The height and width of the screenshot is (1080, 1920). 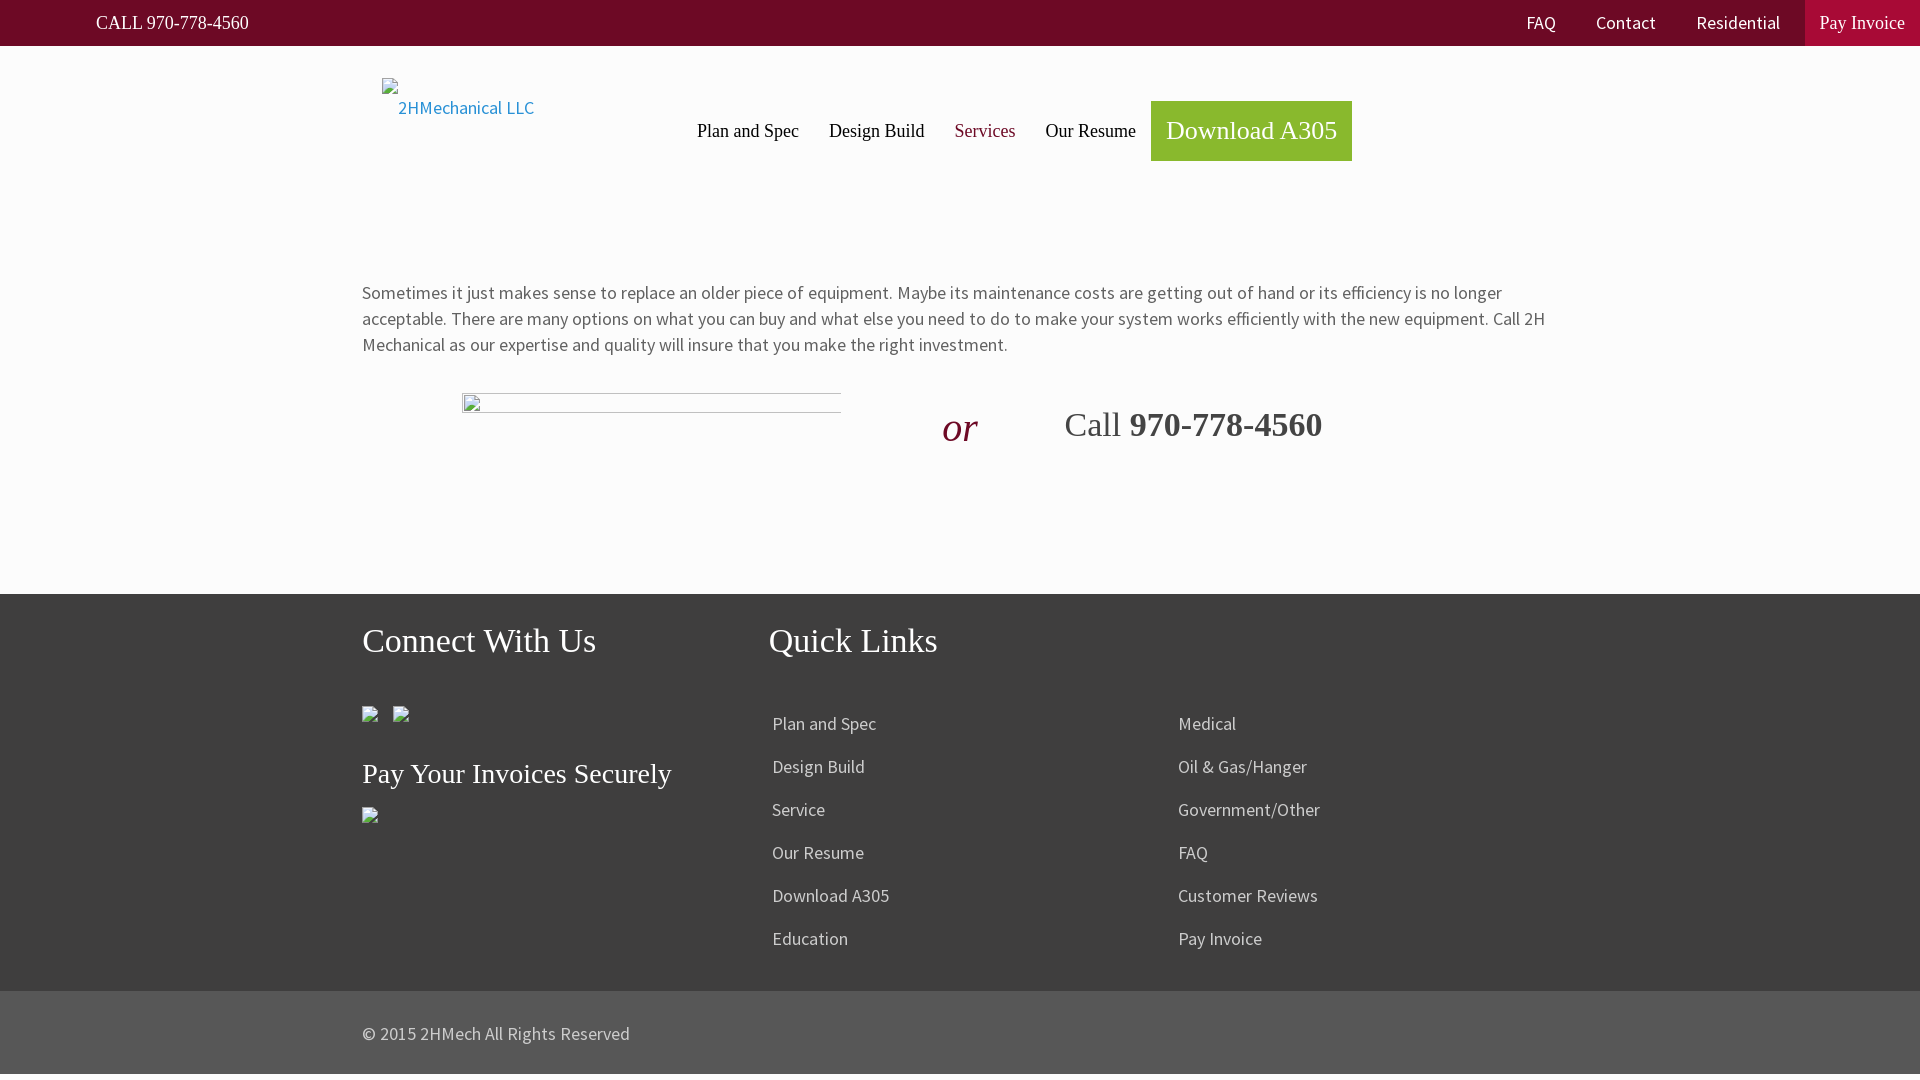 What do you see at coordinates (458, 138) in the screenshot?
I see `2HMechanical LLC` at bounding box center [458, 138].